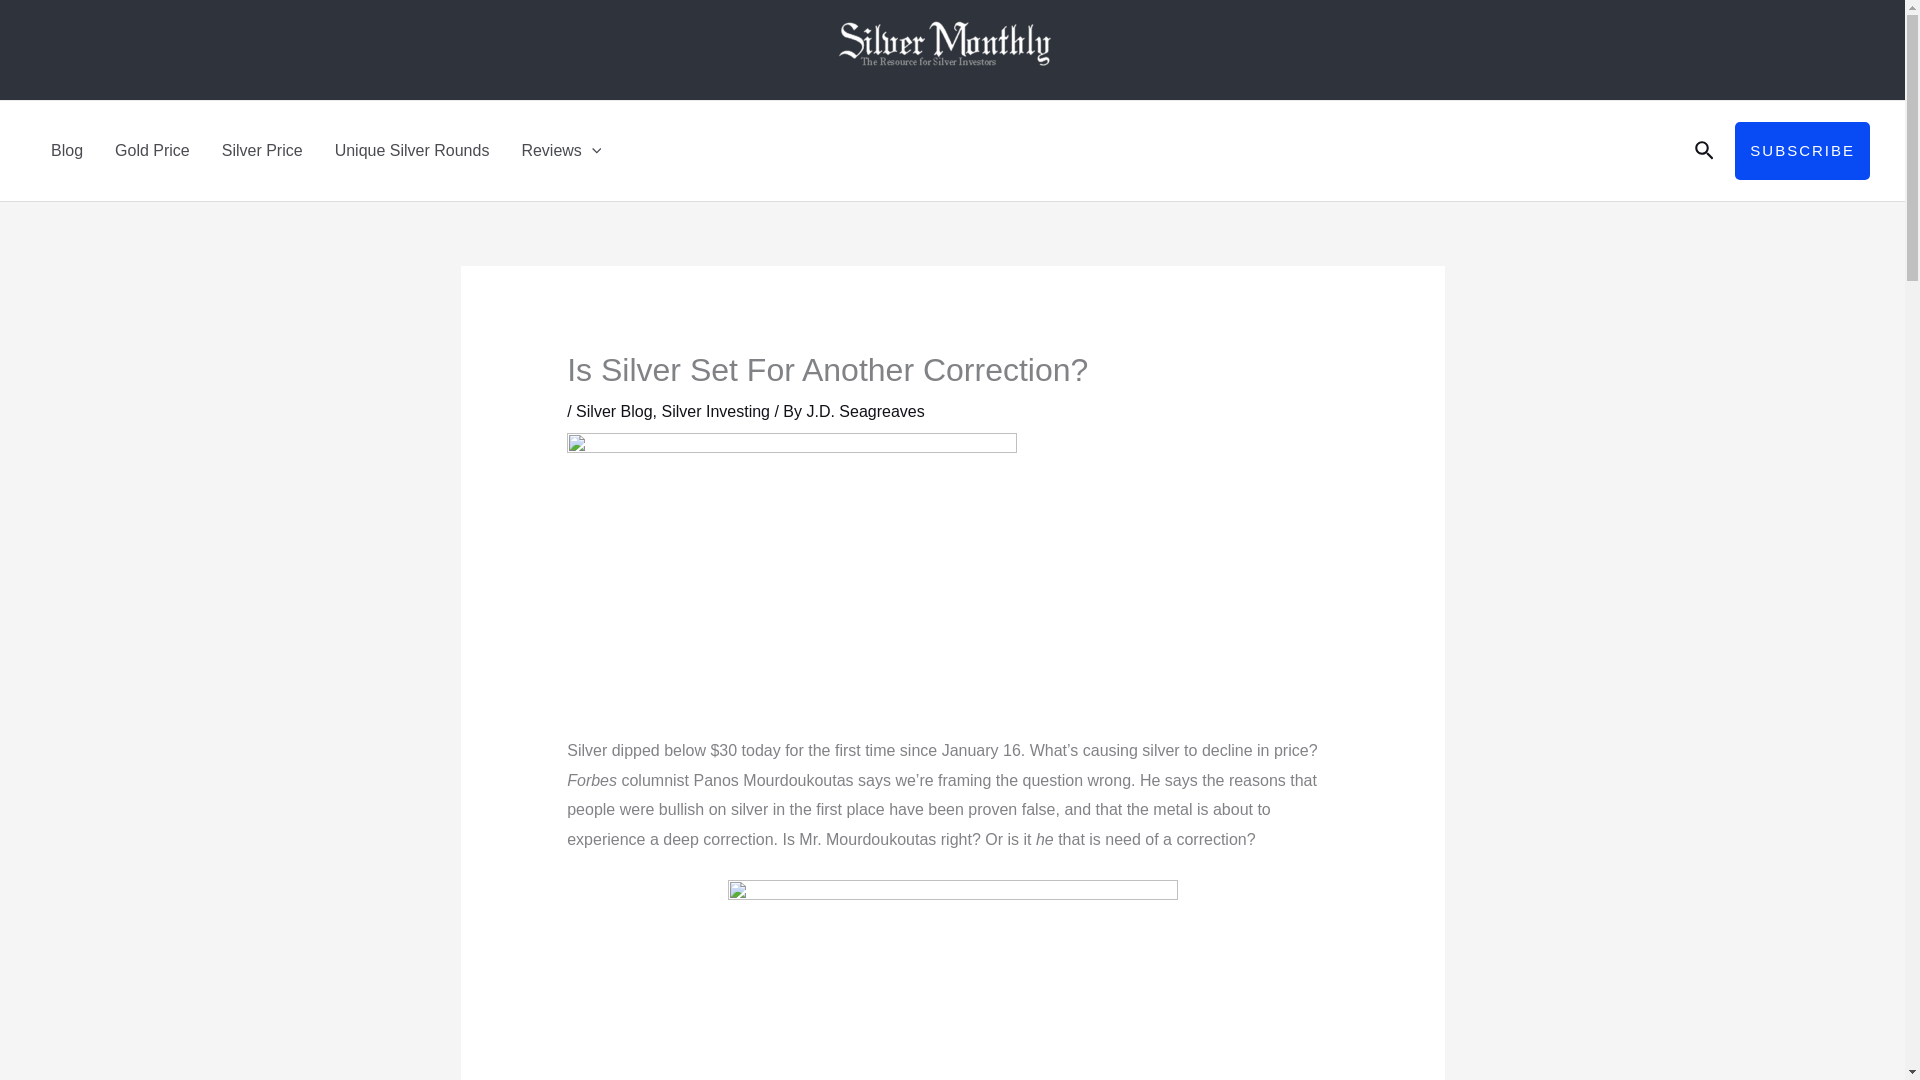  Describe the element at coordinates (1802, 151) in the screenshot. I see `SUBSCRIBE` at that location.